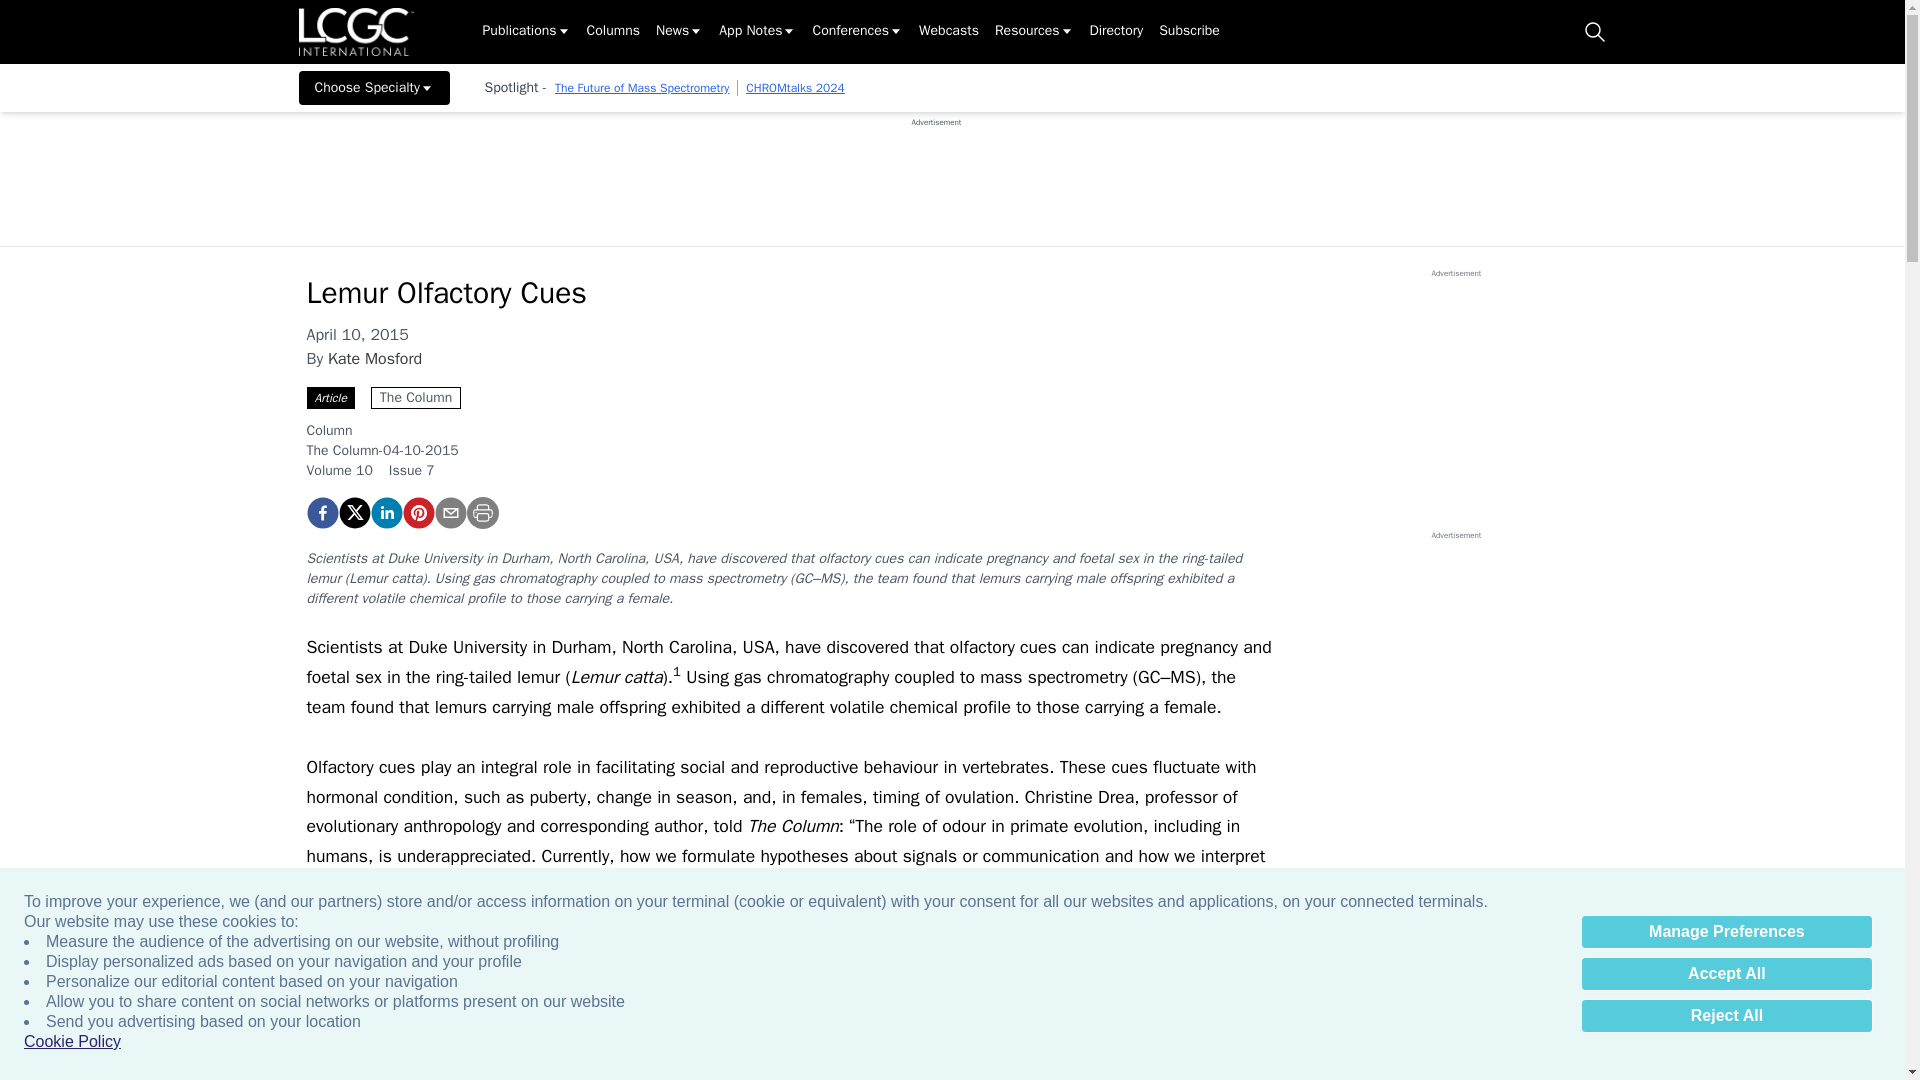 This screenshot has width=1920, height=1080. What do you see at coordinates (613, 32) in the screenshot?
I see `Columns` at bounding box center [613, 32].